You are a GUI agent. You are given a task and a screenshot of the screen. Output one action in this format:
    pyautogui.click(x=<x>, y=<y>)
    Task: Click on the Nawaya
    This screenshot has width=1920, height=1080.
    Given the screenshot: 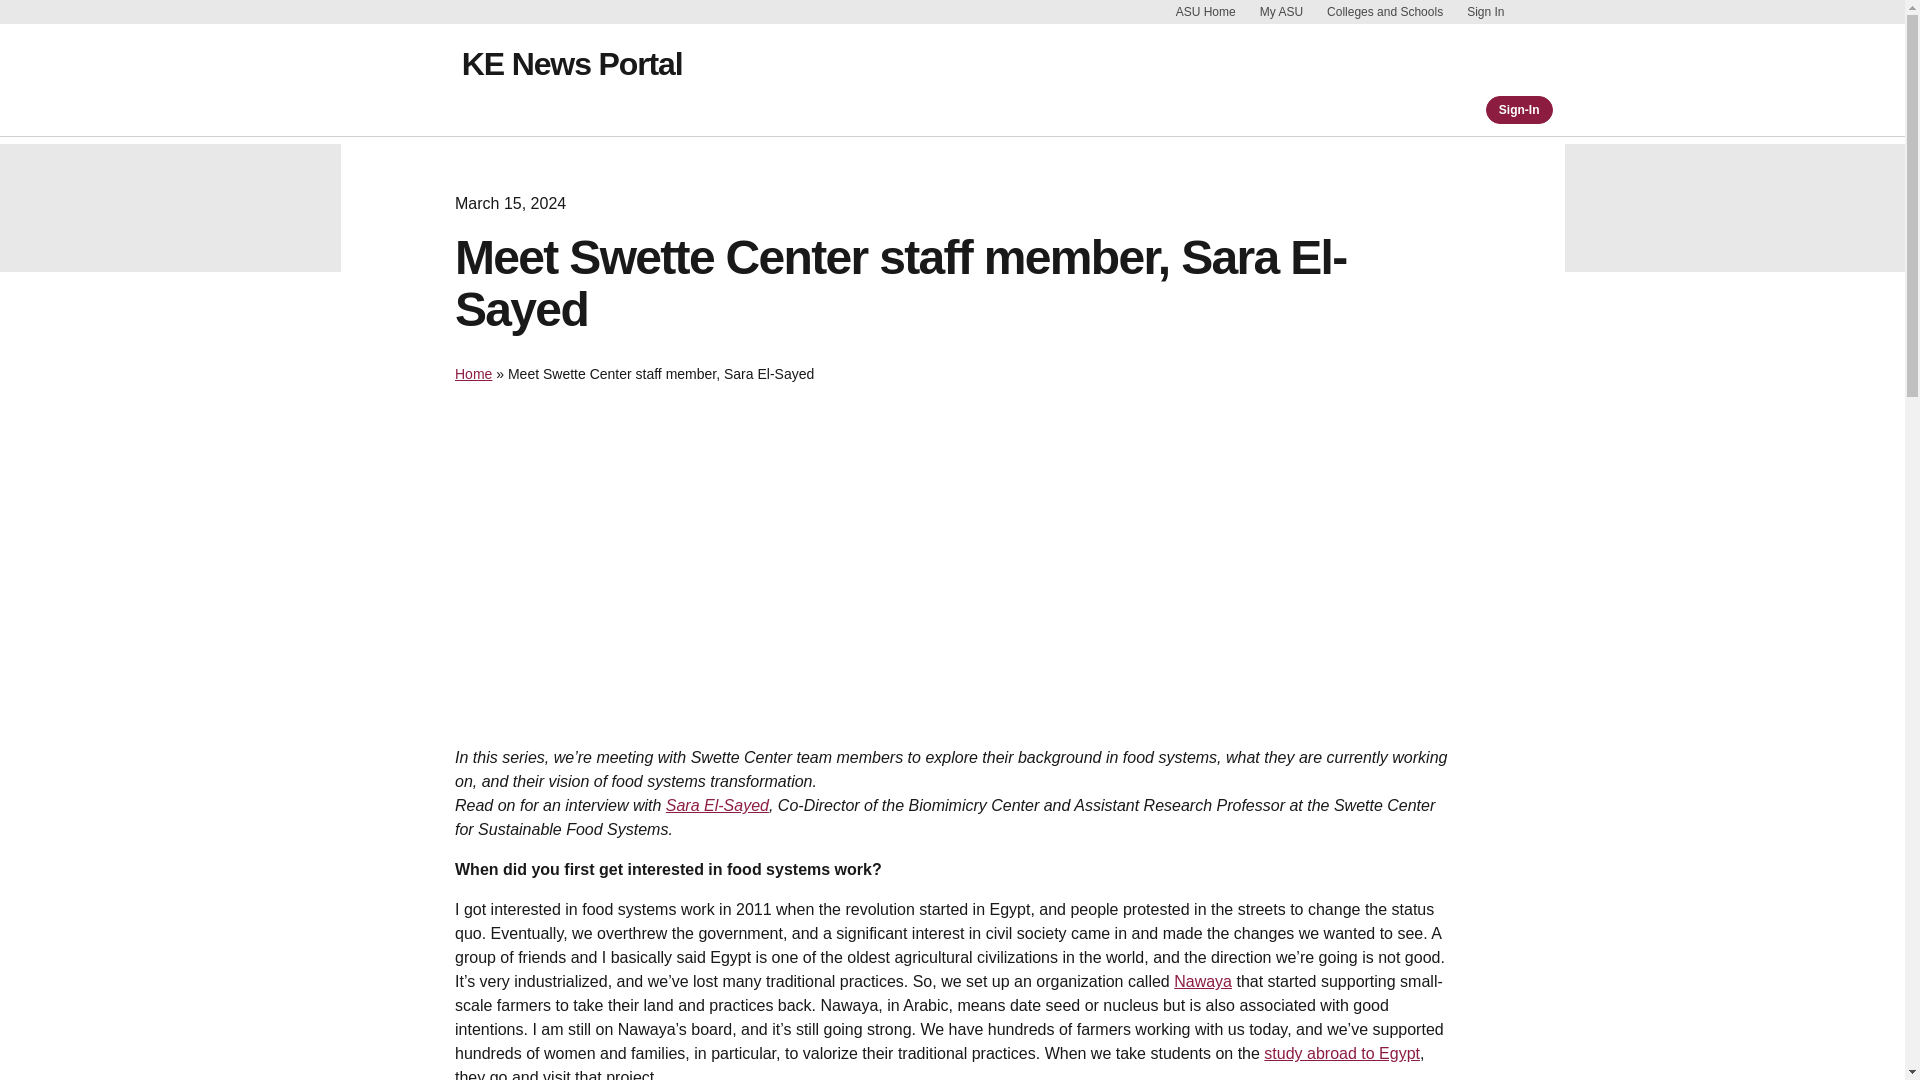 What is the action you would take?
    pyautogui.click(x=1202, y=982)
    